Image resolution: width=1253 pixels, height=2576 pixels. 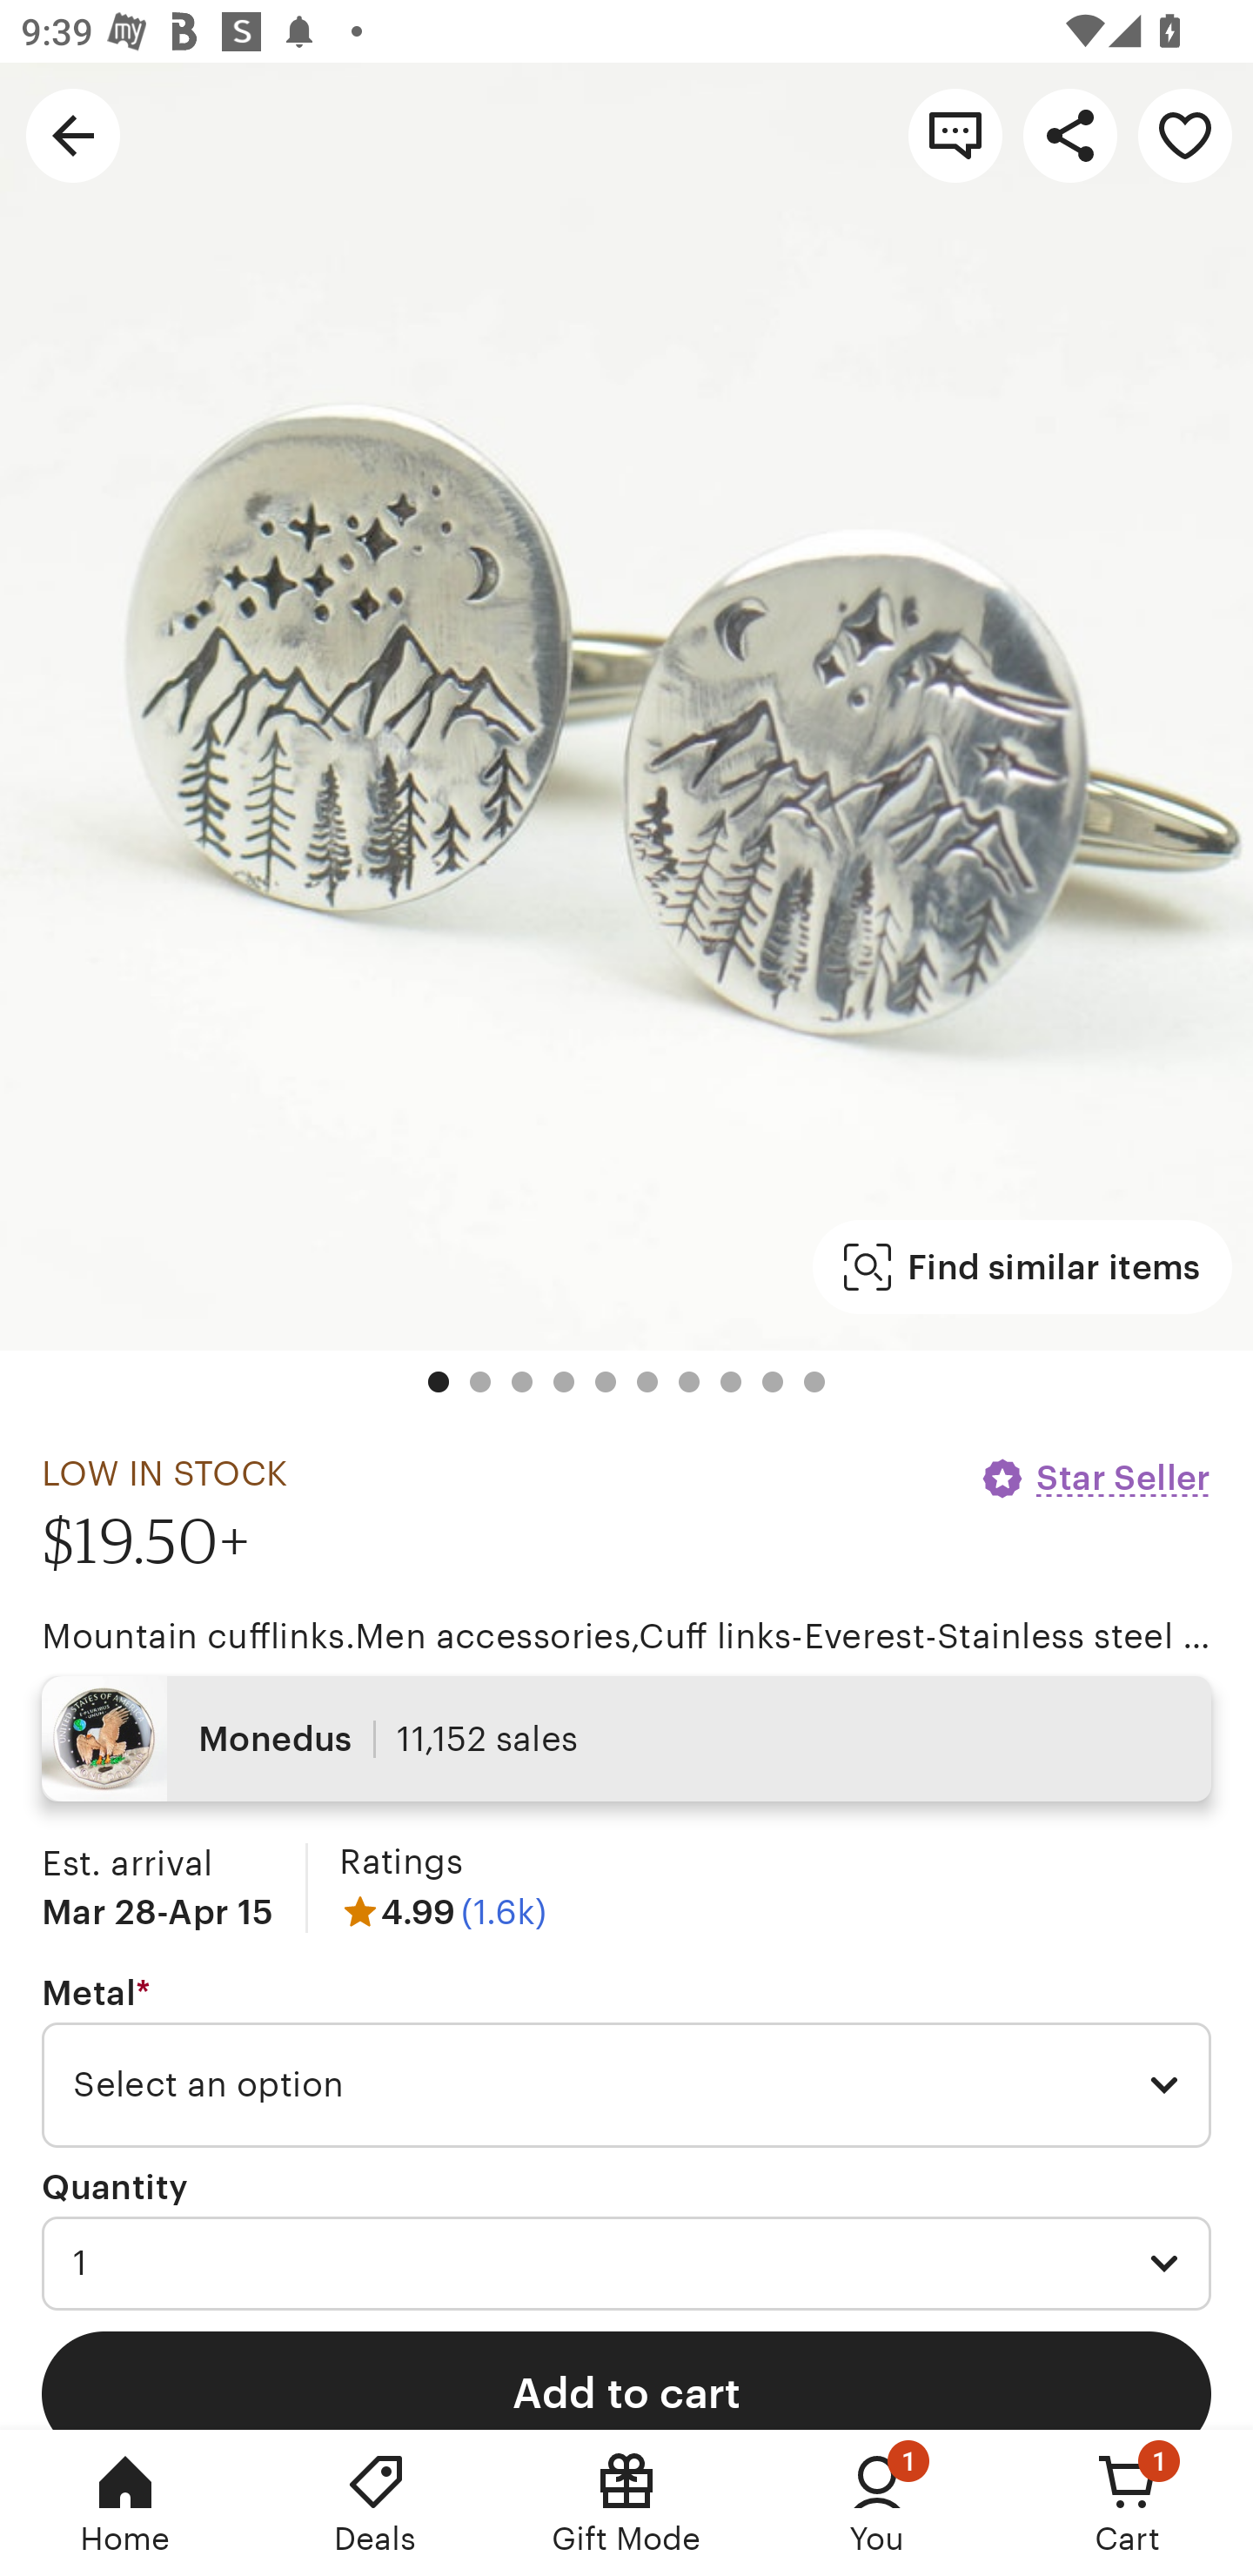 What do you see at coordinates (626, 1739) in the screenshot?
I see `Monedus 11,152 sales` at bounding box center [626, 1739].